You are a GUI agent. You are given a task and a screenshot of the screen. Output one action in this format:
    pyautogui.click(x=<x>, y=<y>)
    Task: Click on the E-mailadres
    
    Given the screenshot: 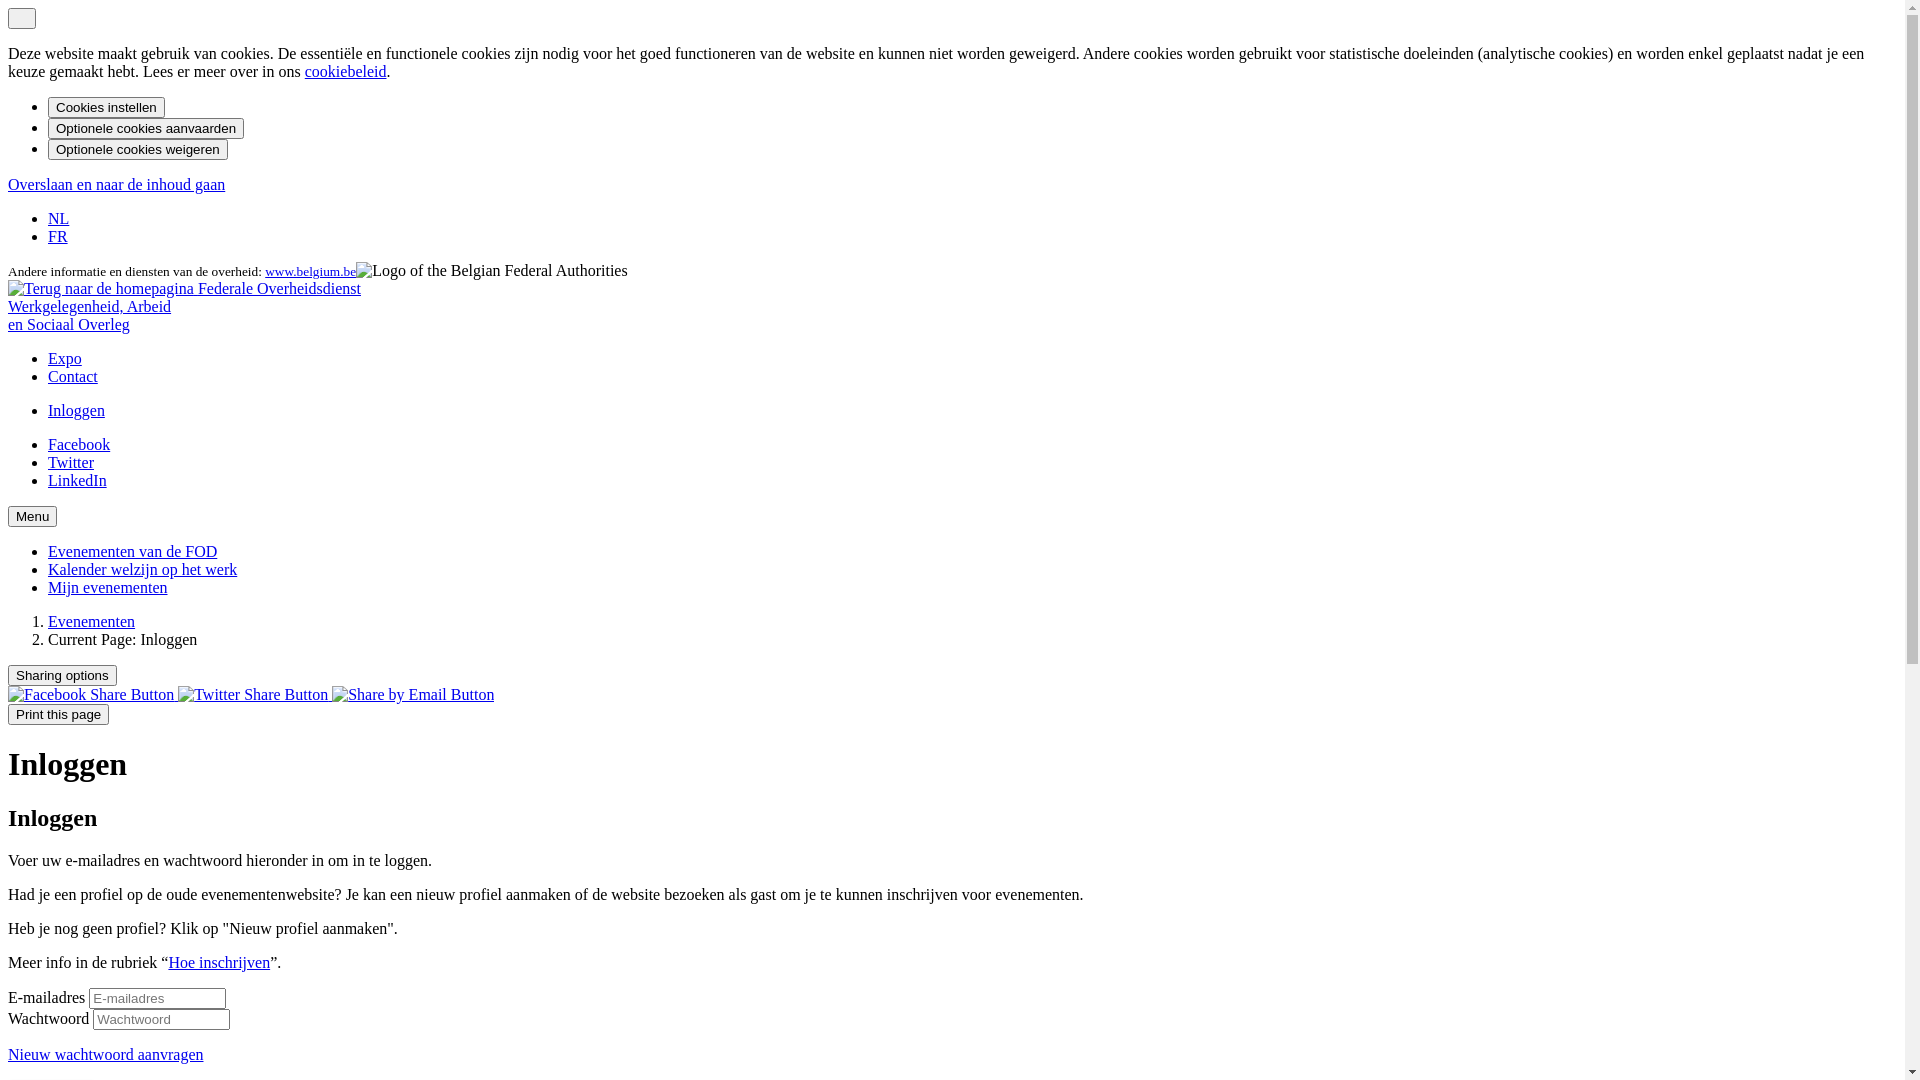 What is the action you would take?
    pyautogui.click(x=158, y=998)
    